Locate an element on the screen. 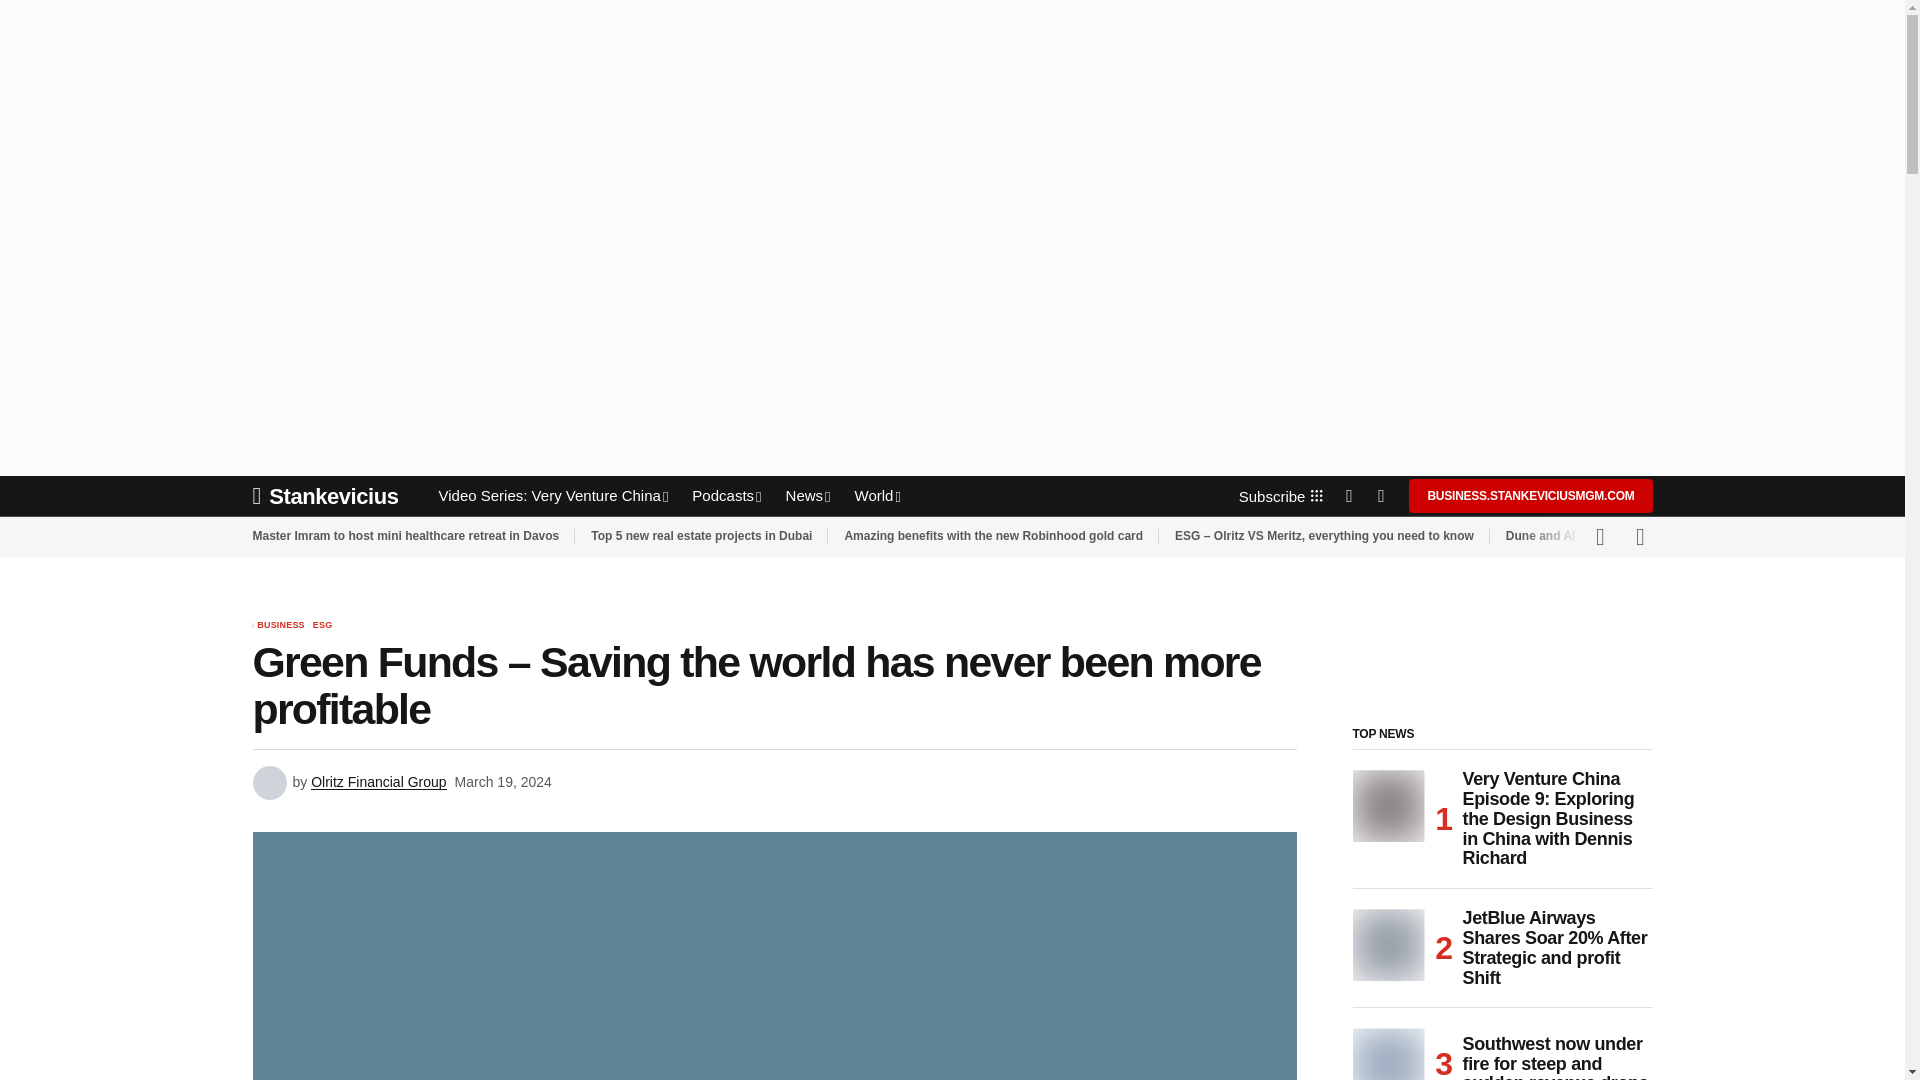 This screenshot has width=1920, height=1080. Stankevicius is located at coordinates (332, 496).